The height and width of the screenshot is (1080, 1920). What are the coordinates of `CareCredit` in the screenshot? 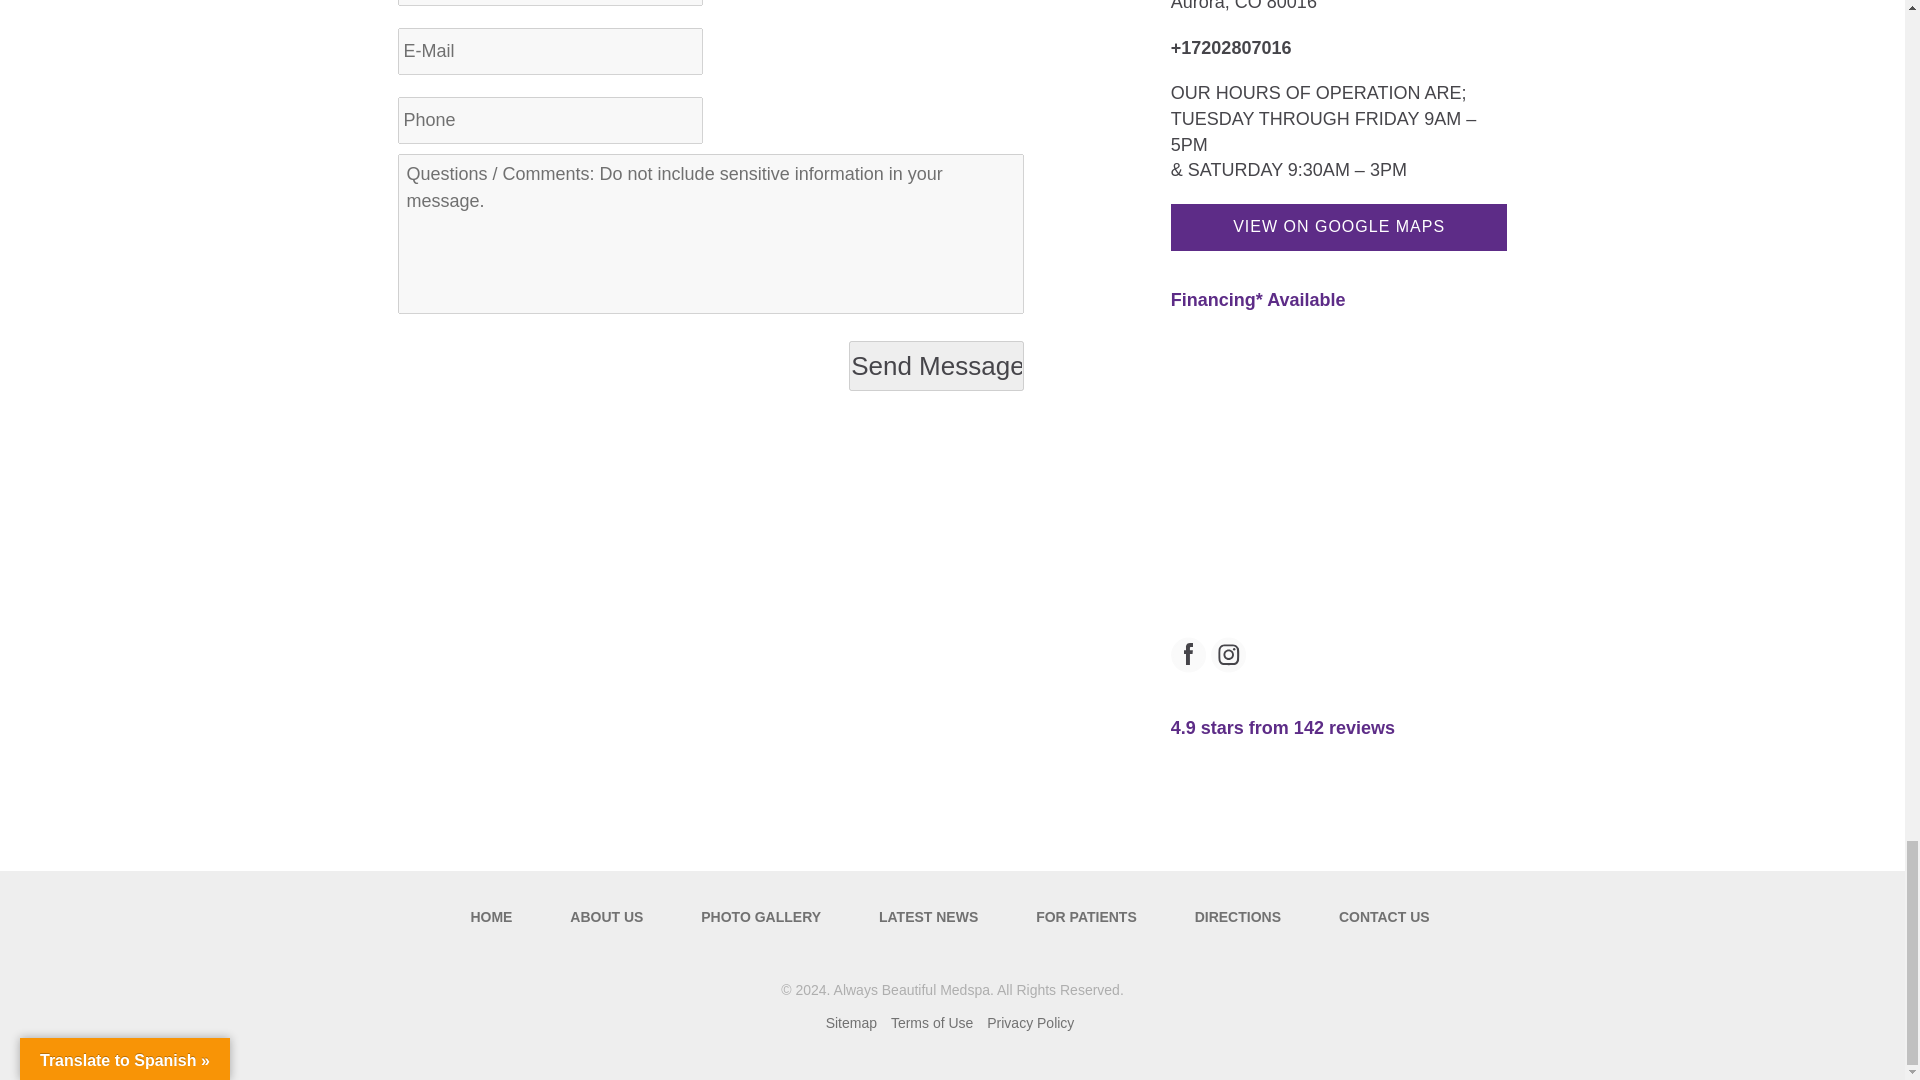 It's located at (1258, 300).